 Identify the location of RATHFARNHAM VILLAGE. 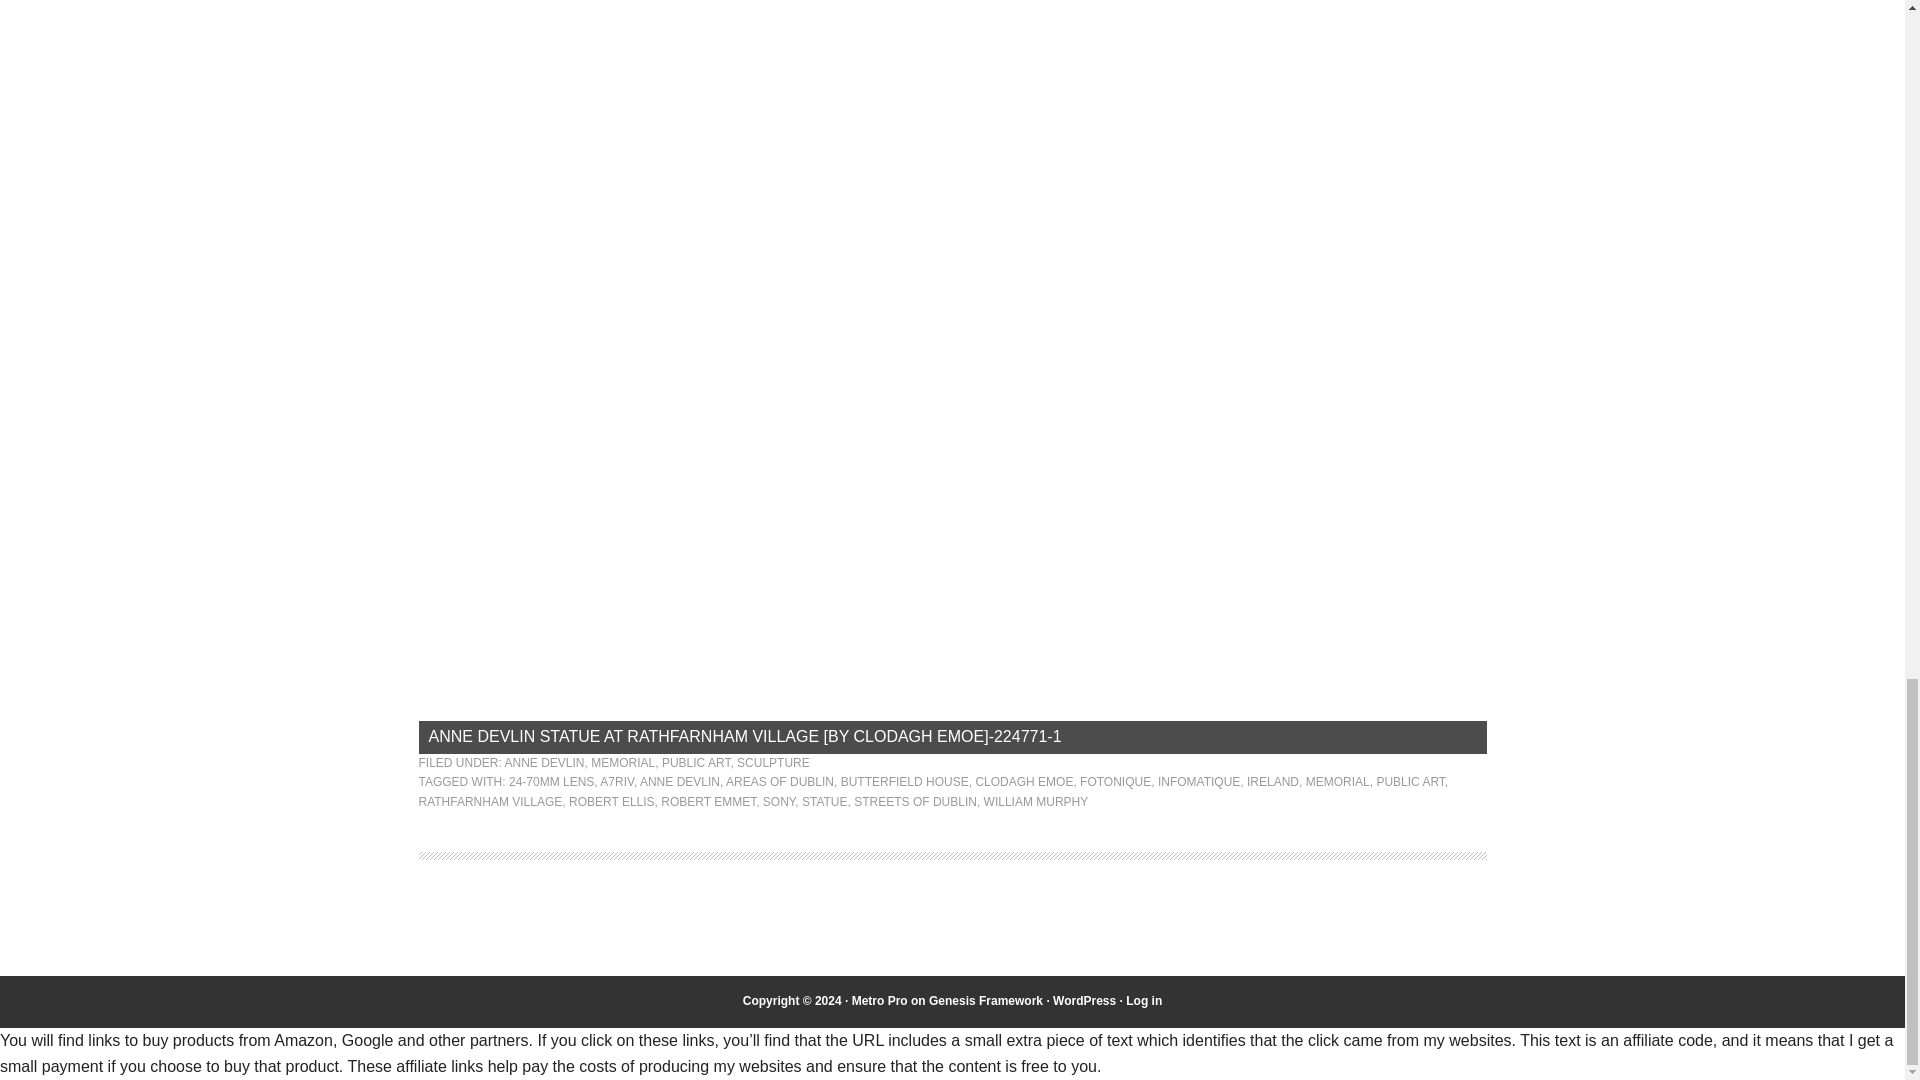
(490, 801).